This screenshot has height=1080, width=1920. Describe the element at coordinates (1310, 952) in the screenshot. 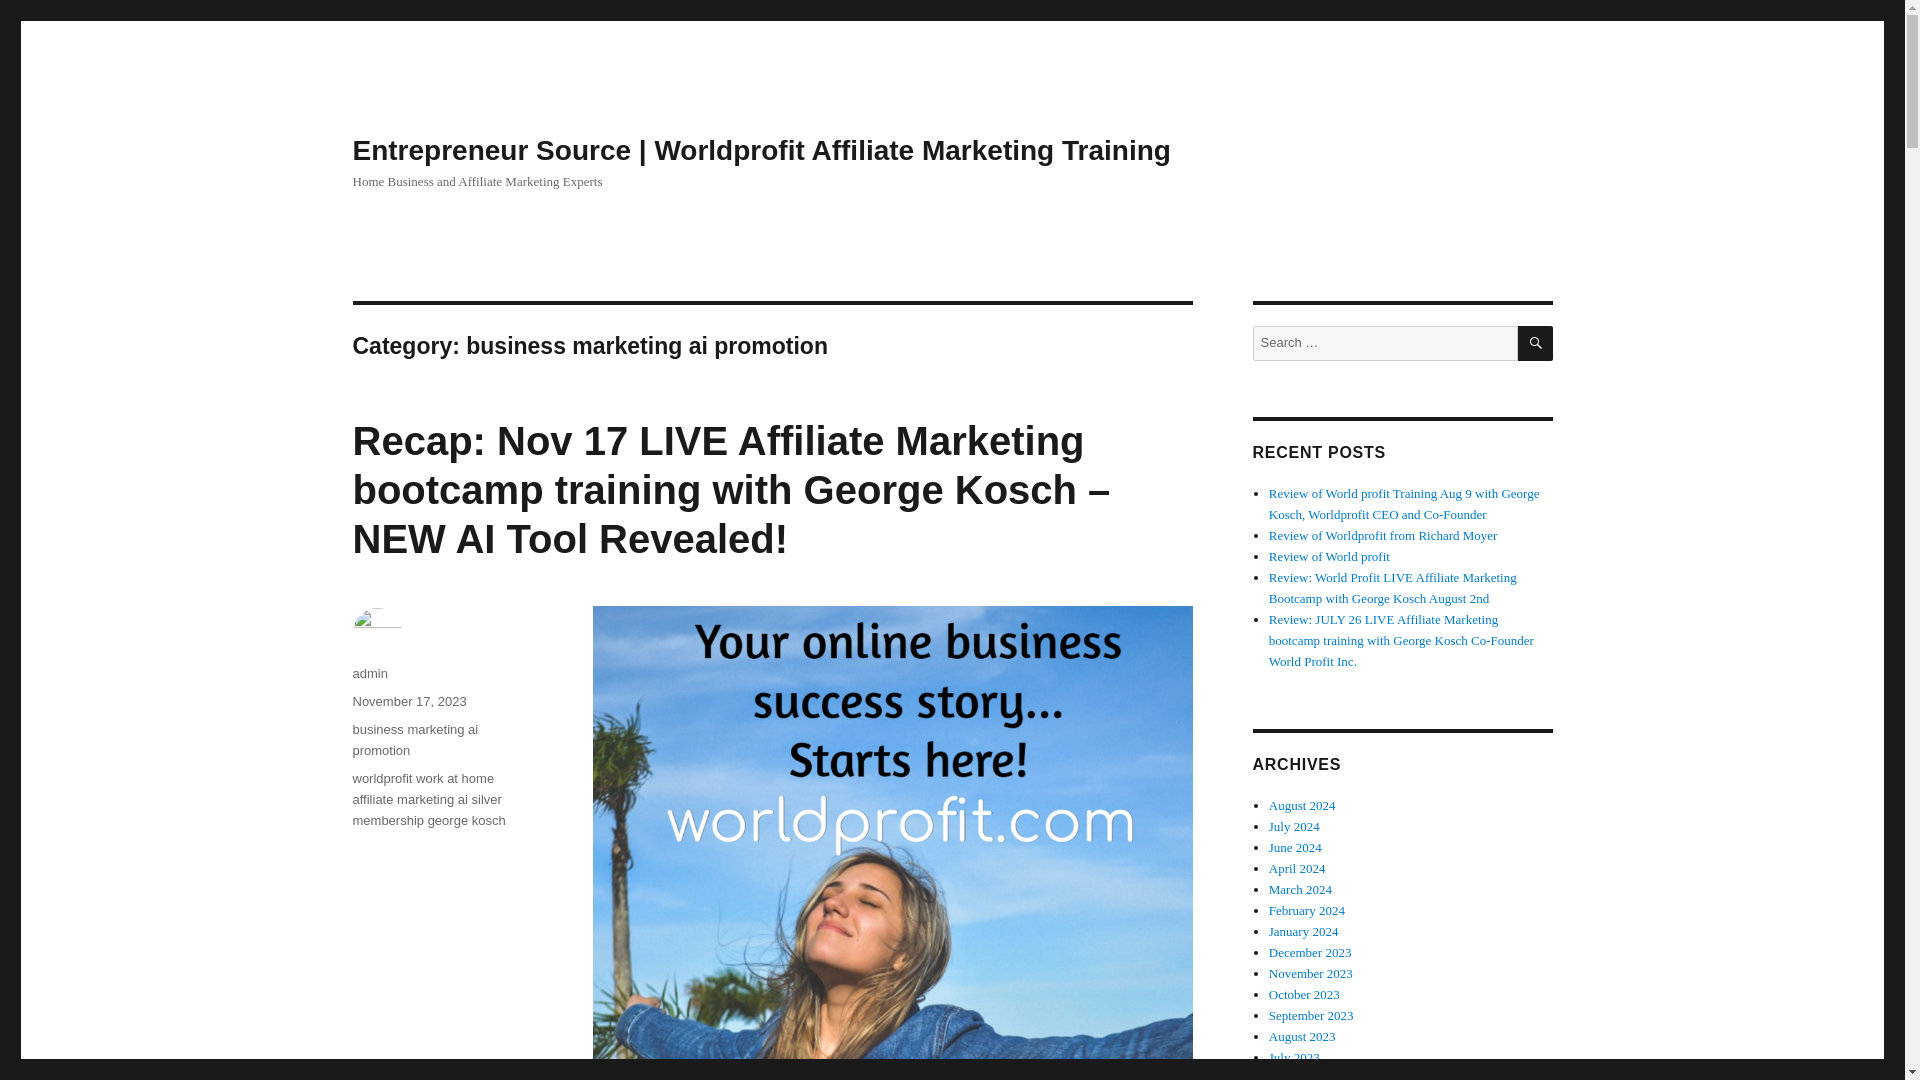

I see `December 2023` at that location.